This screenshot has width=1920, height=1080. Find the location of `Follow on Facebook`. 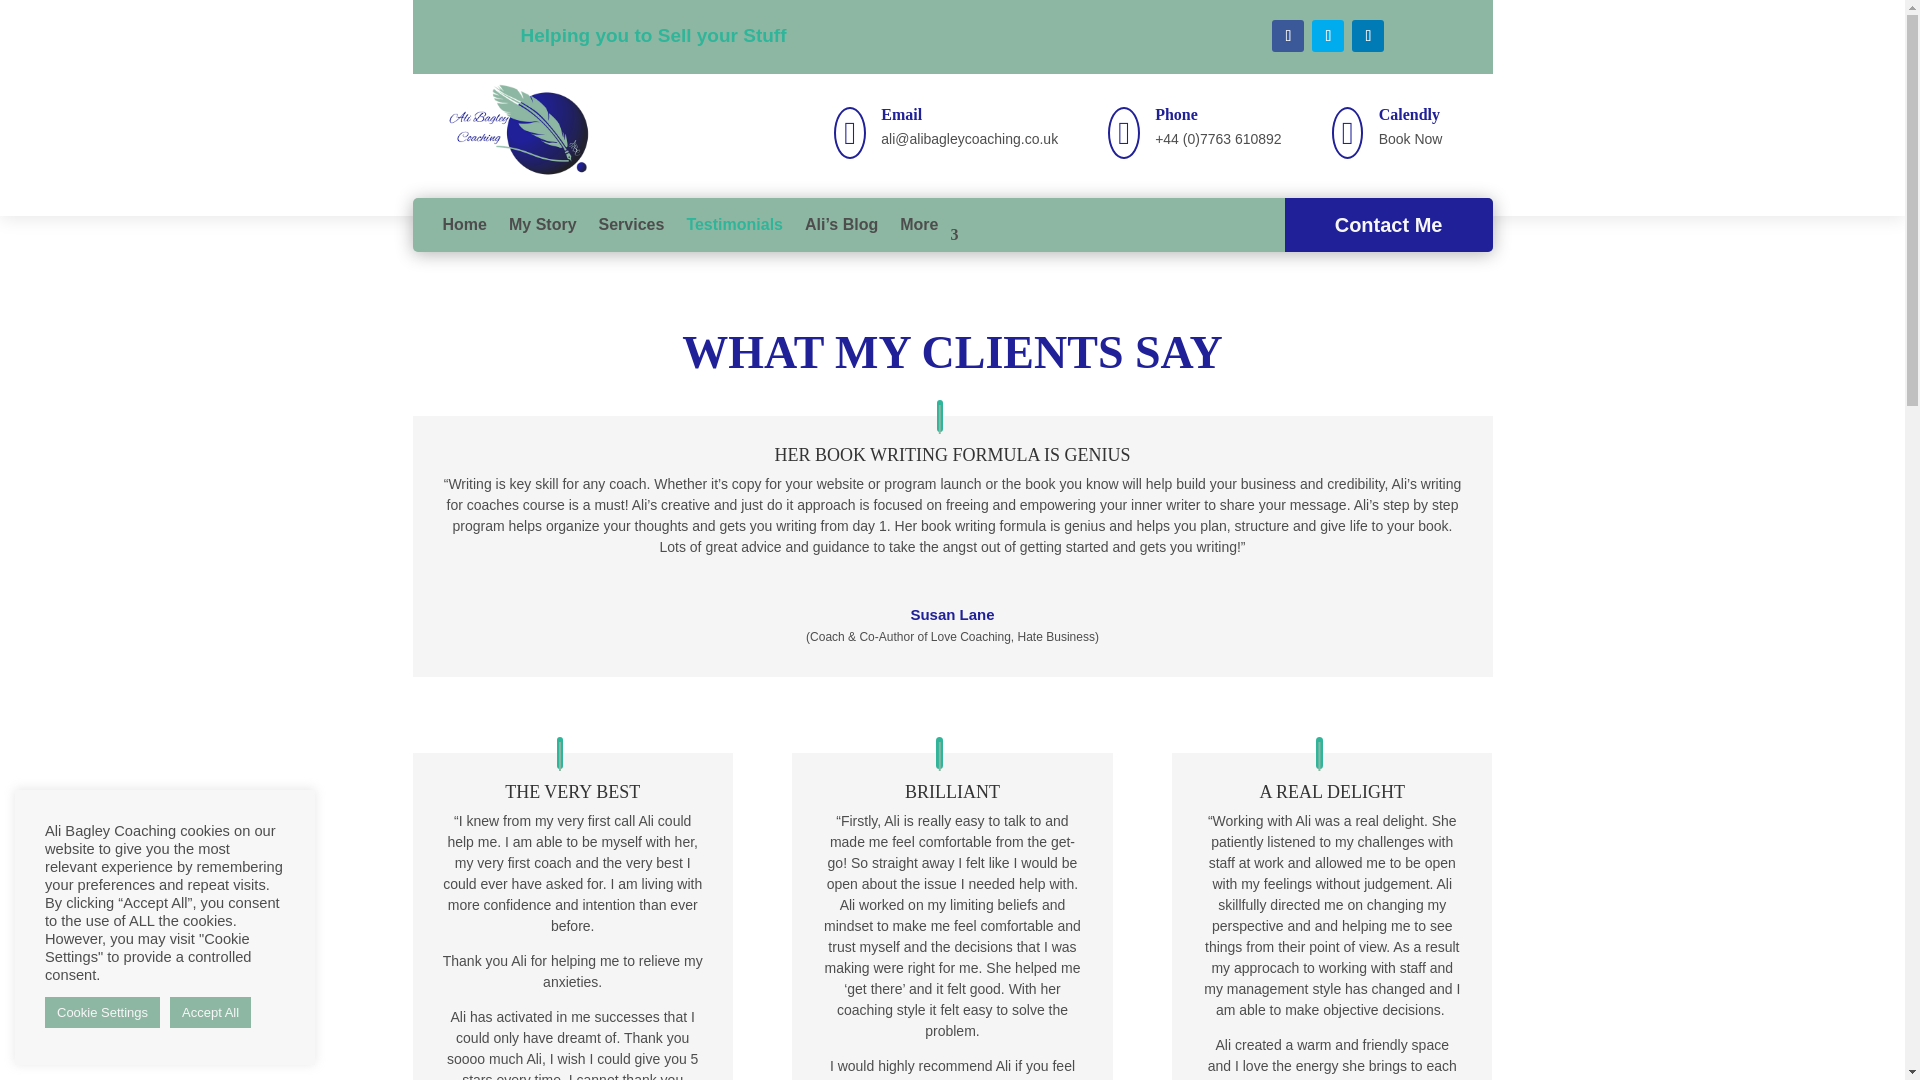

Follow on Facebook is located at coordinates (1287, 36).